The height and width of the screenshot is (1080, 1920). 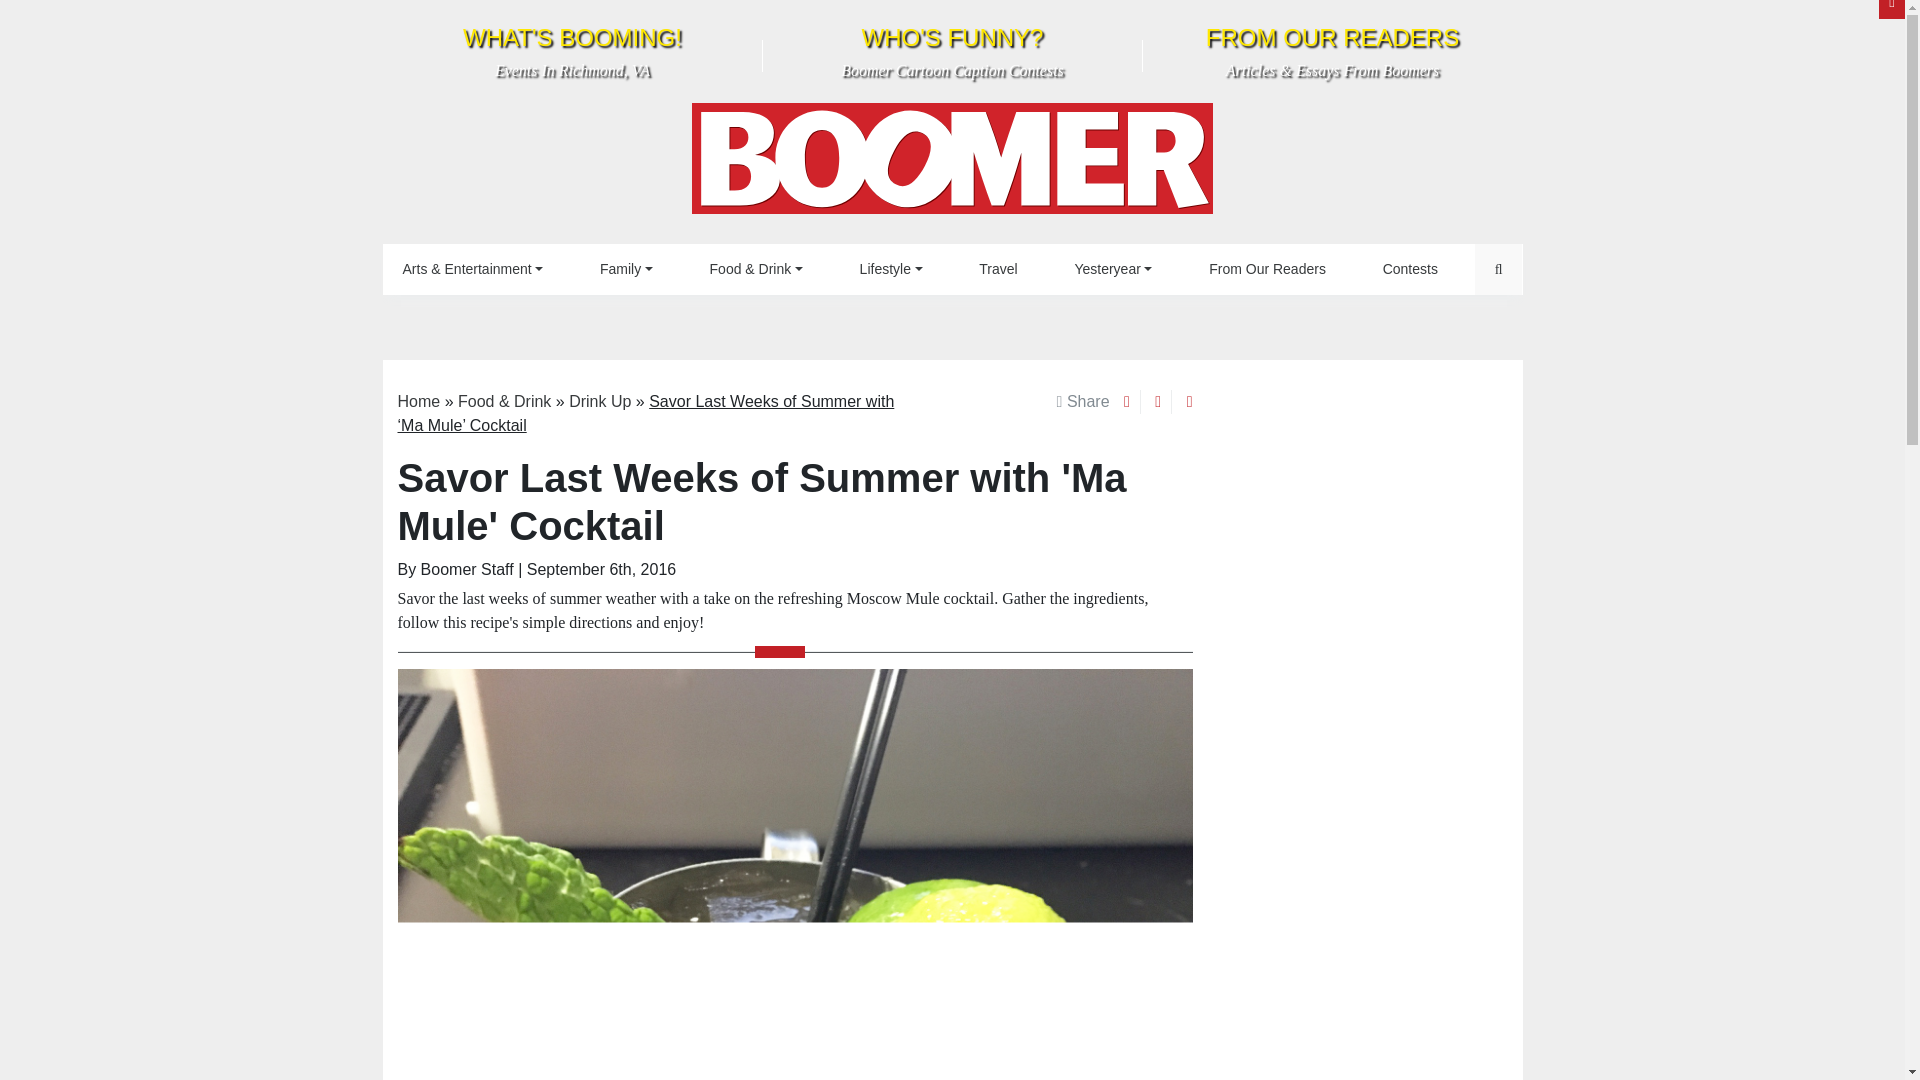 What do you see at coordinates (626, 269) in the screenshot?
I see `Lifestyle` at bounding box center [626, 269].